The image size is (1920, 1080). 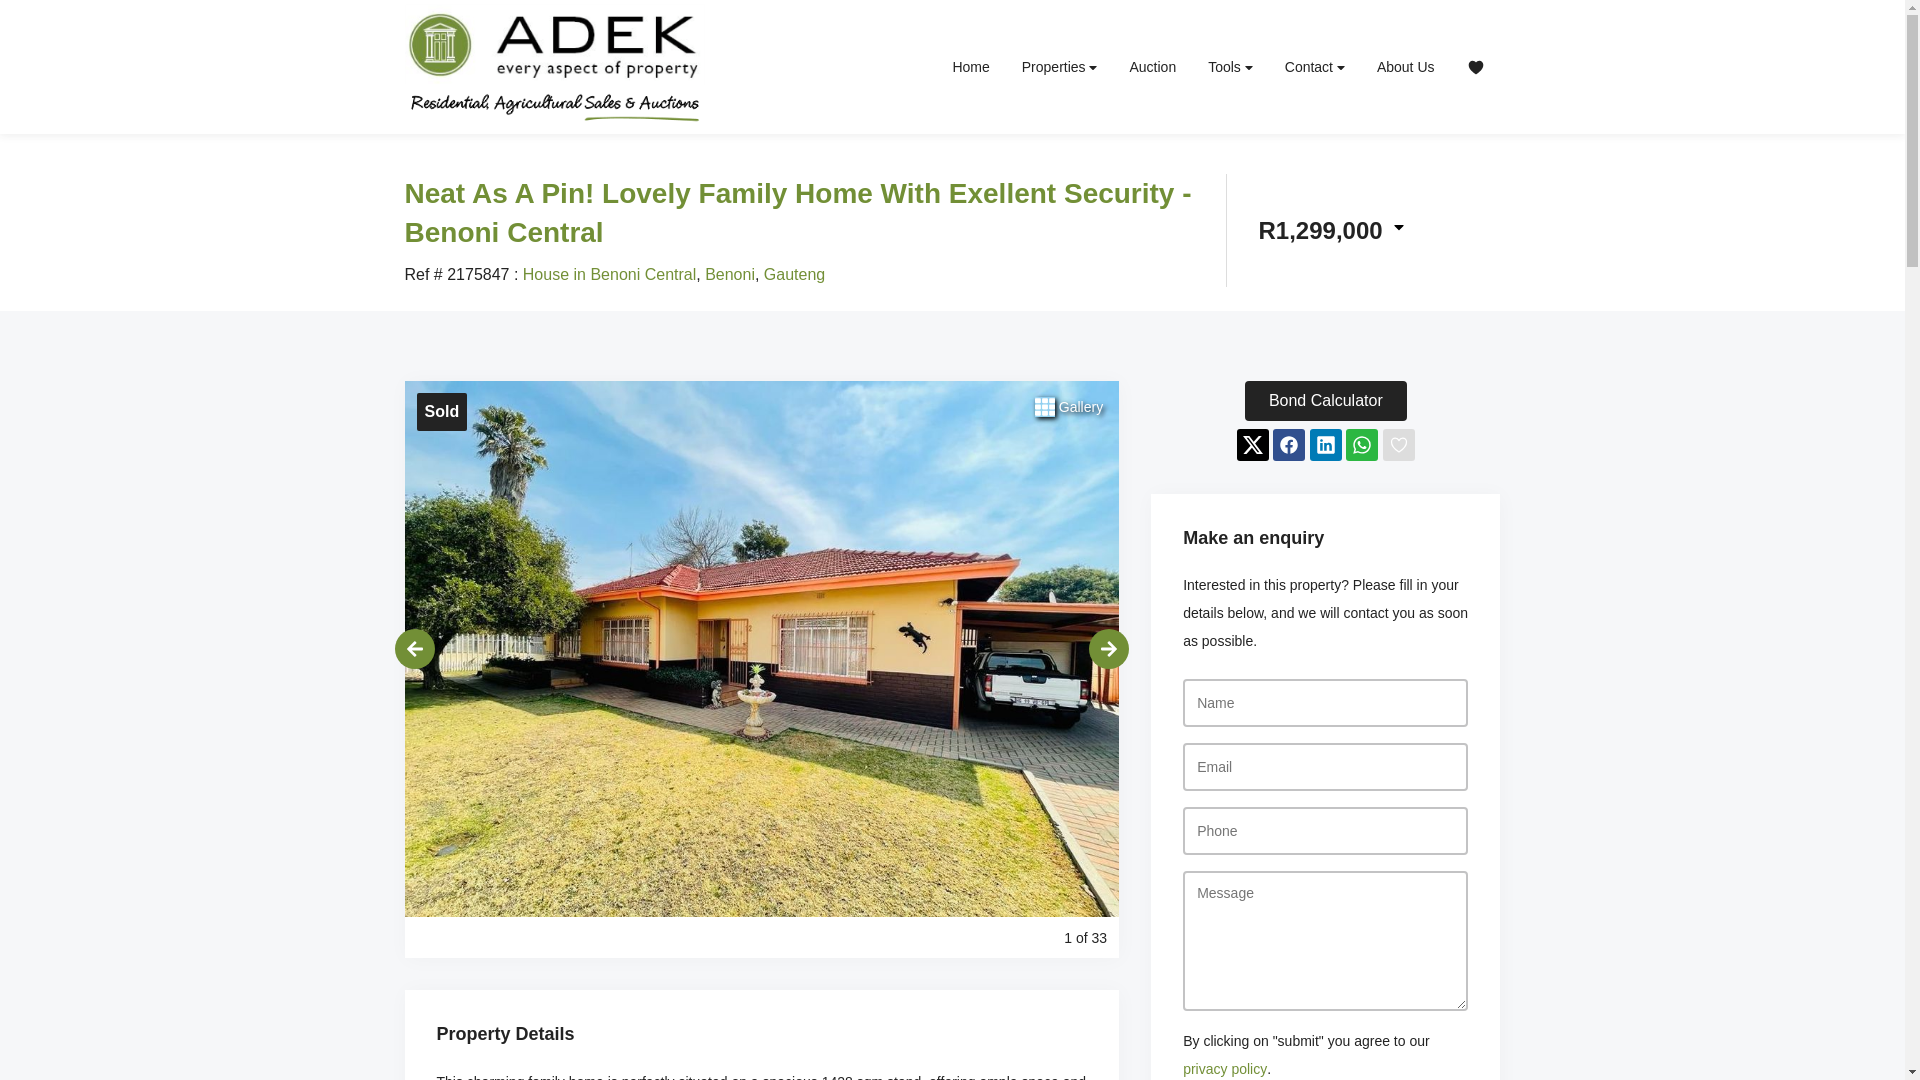 What do you see at coordinates (554, 62) in the screenshot?
I see `Property in Gauteng and Limpopo` at bounding box center [554, 62].